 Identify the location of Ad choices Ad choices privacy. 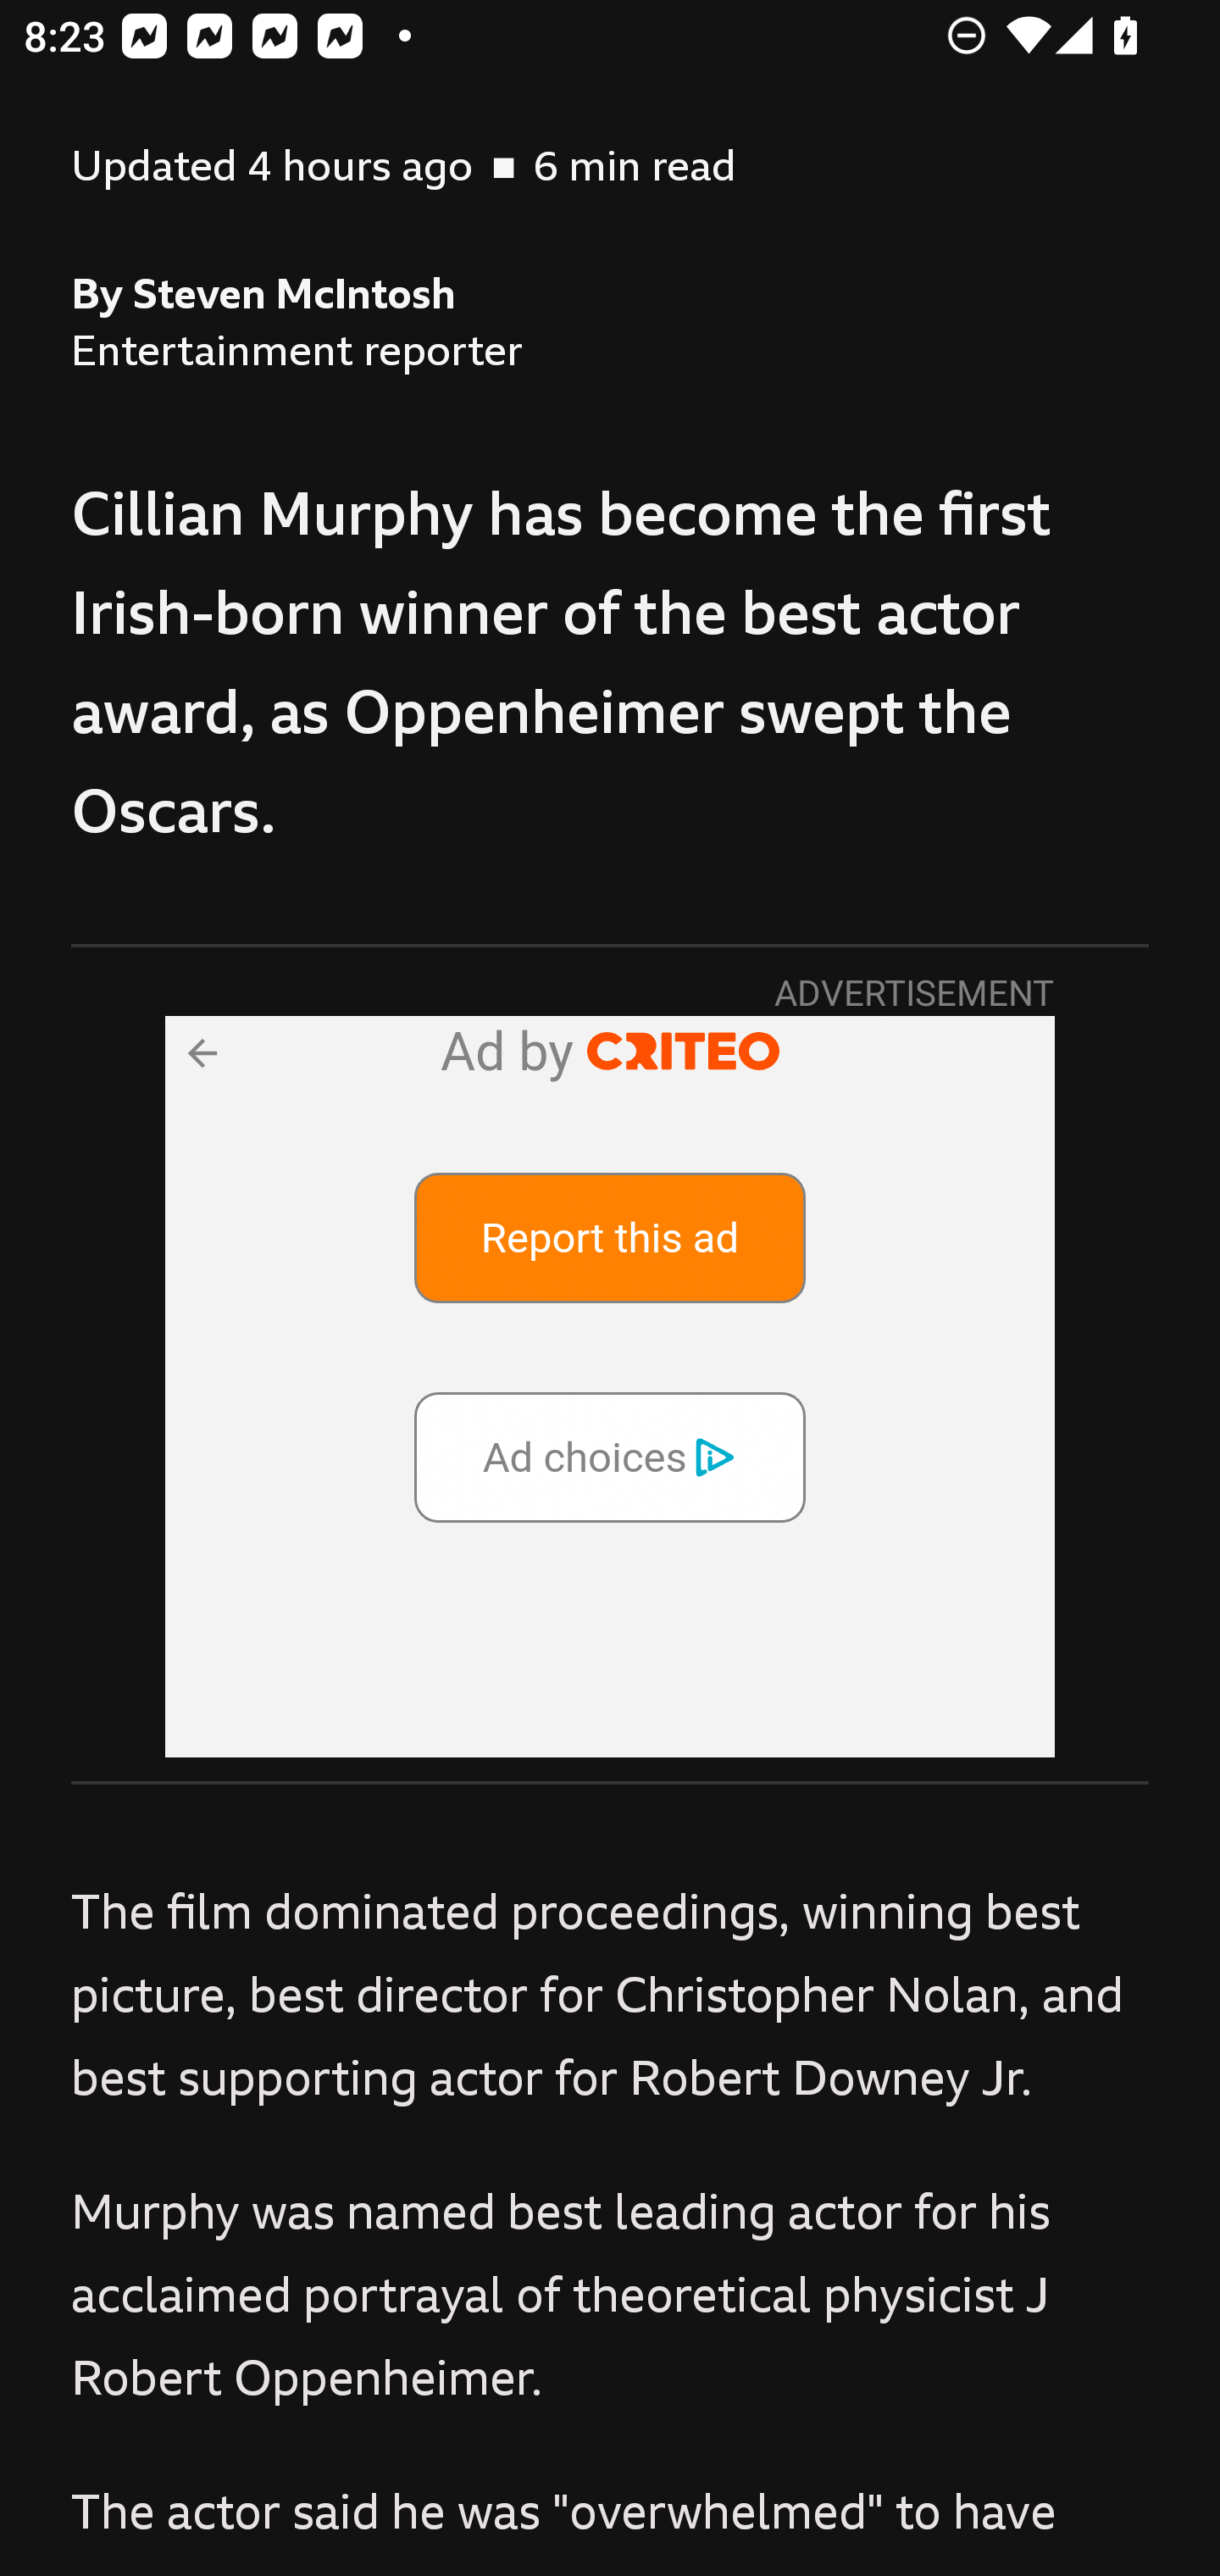
(611, 1455).